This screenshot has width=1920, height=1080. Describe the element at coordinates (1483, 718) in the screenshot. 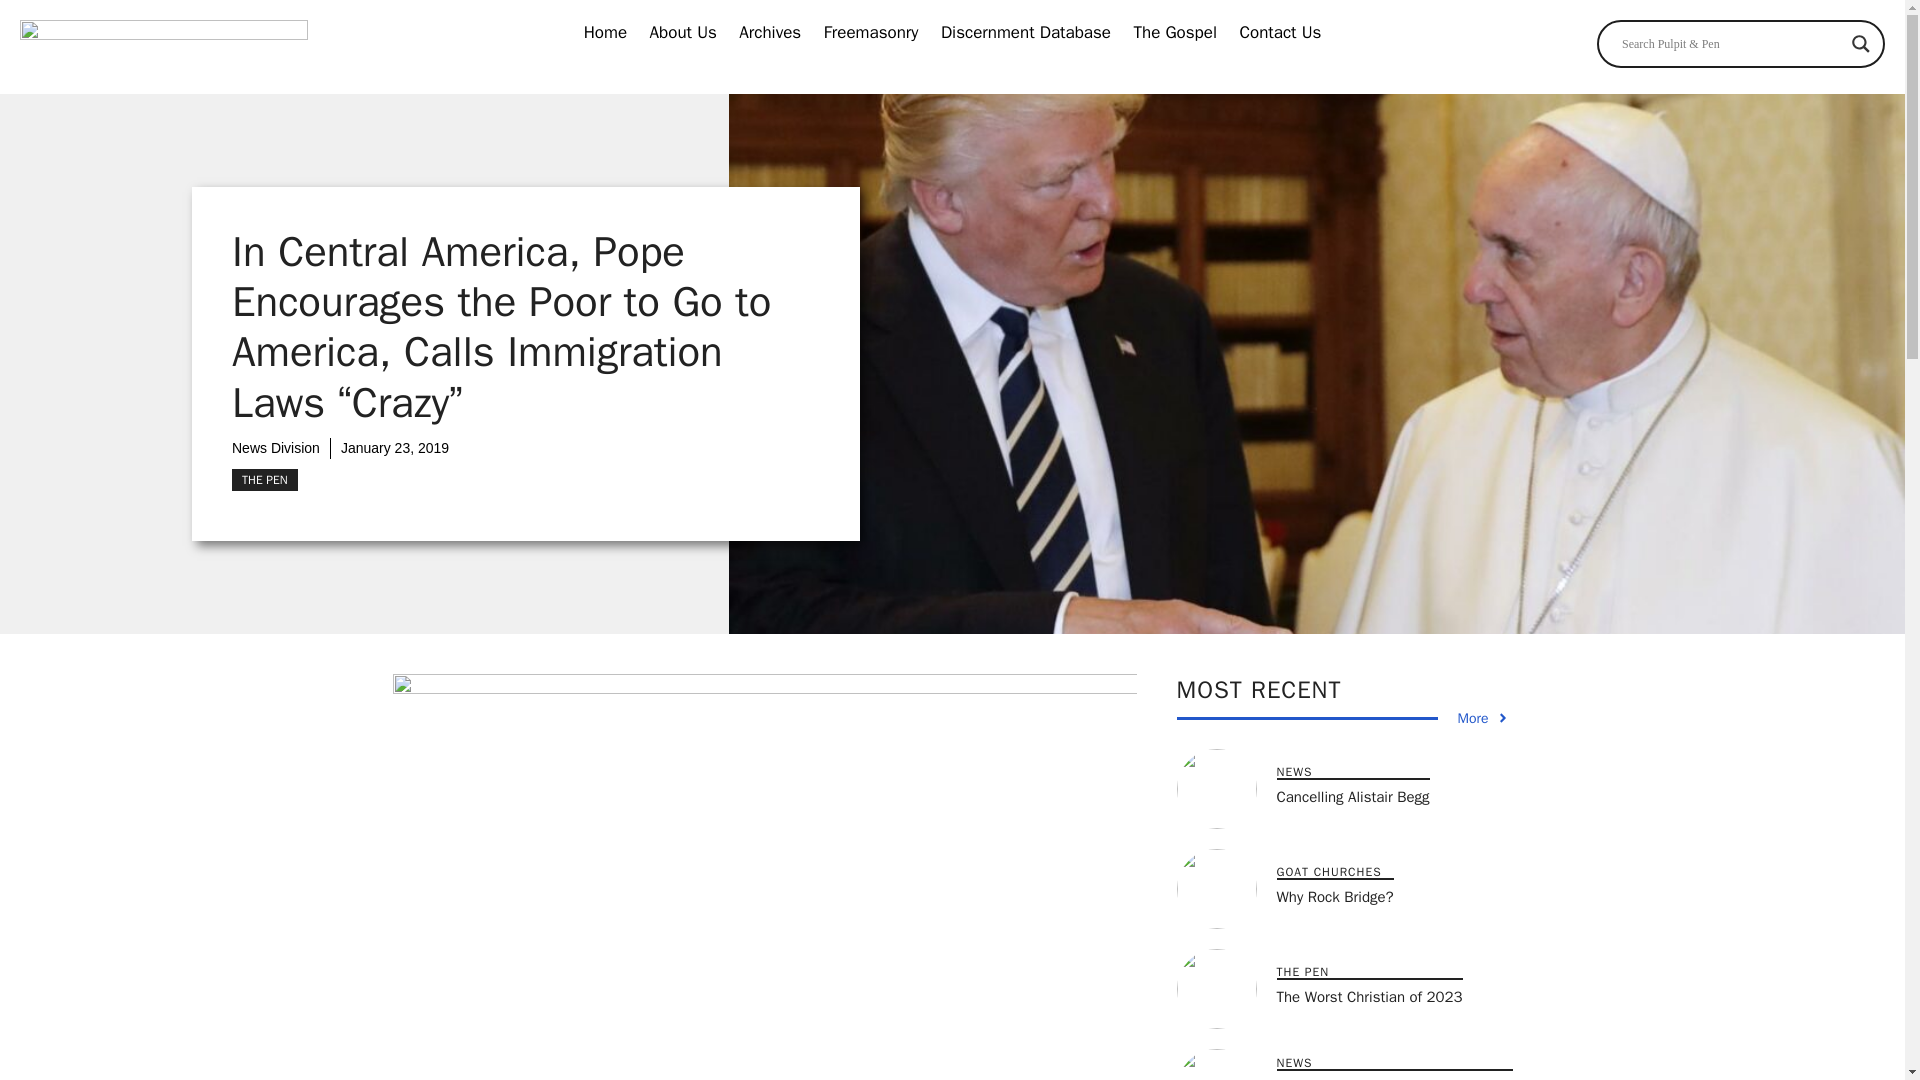

I see `More` at that location.